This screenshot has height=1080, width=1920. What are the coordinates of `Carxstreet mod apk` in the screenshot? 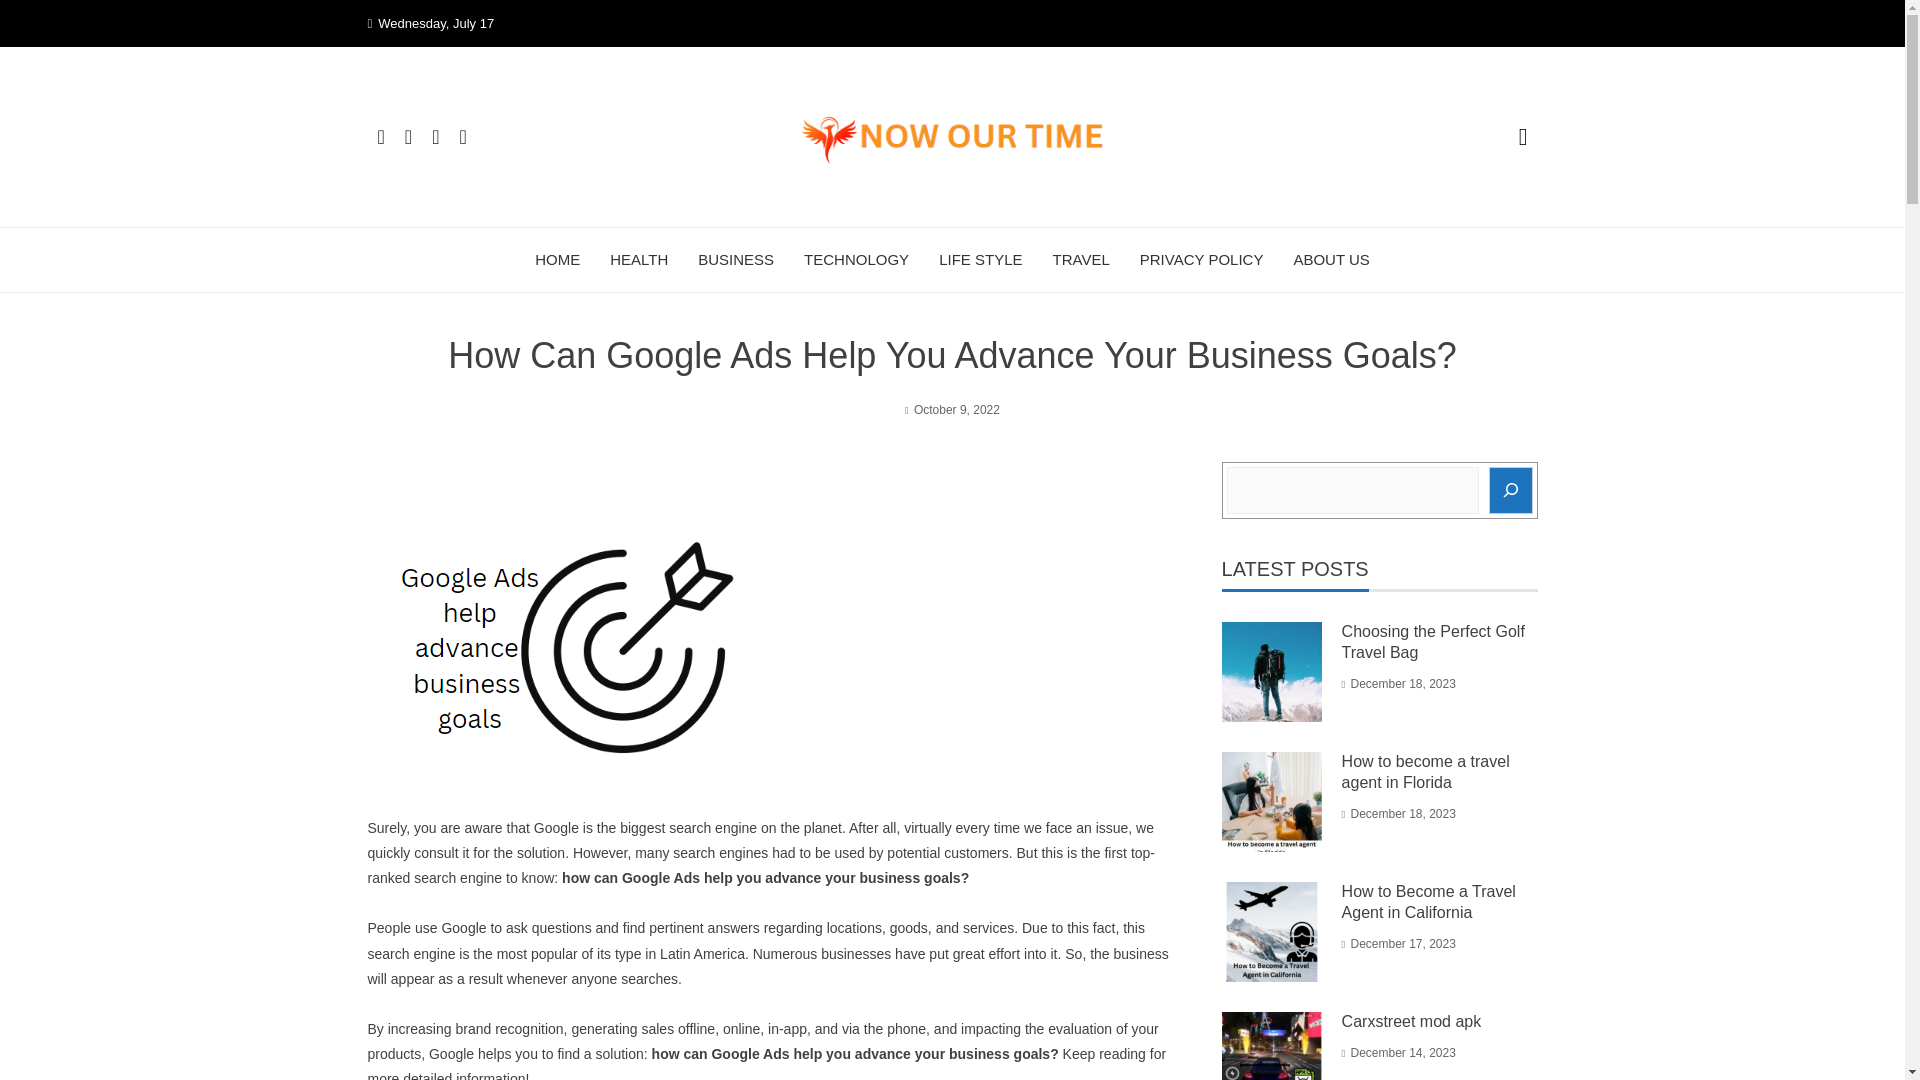 It's located at (1412, 1022).